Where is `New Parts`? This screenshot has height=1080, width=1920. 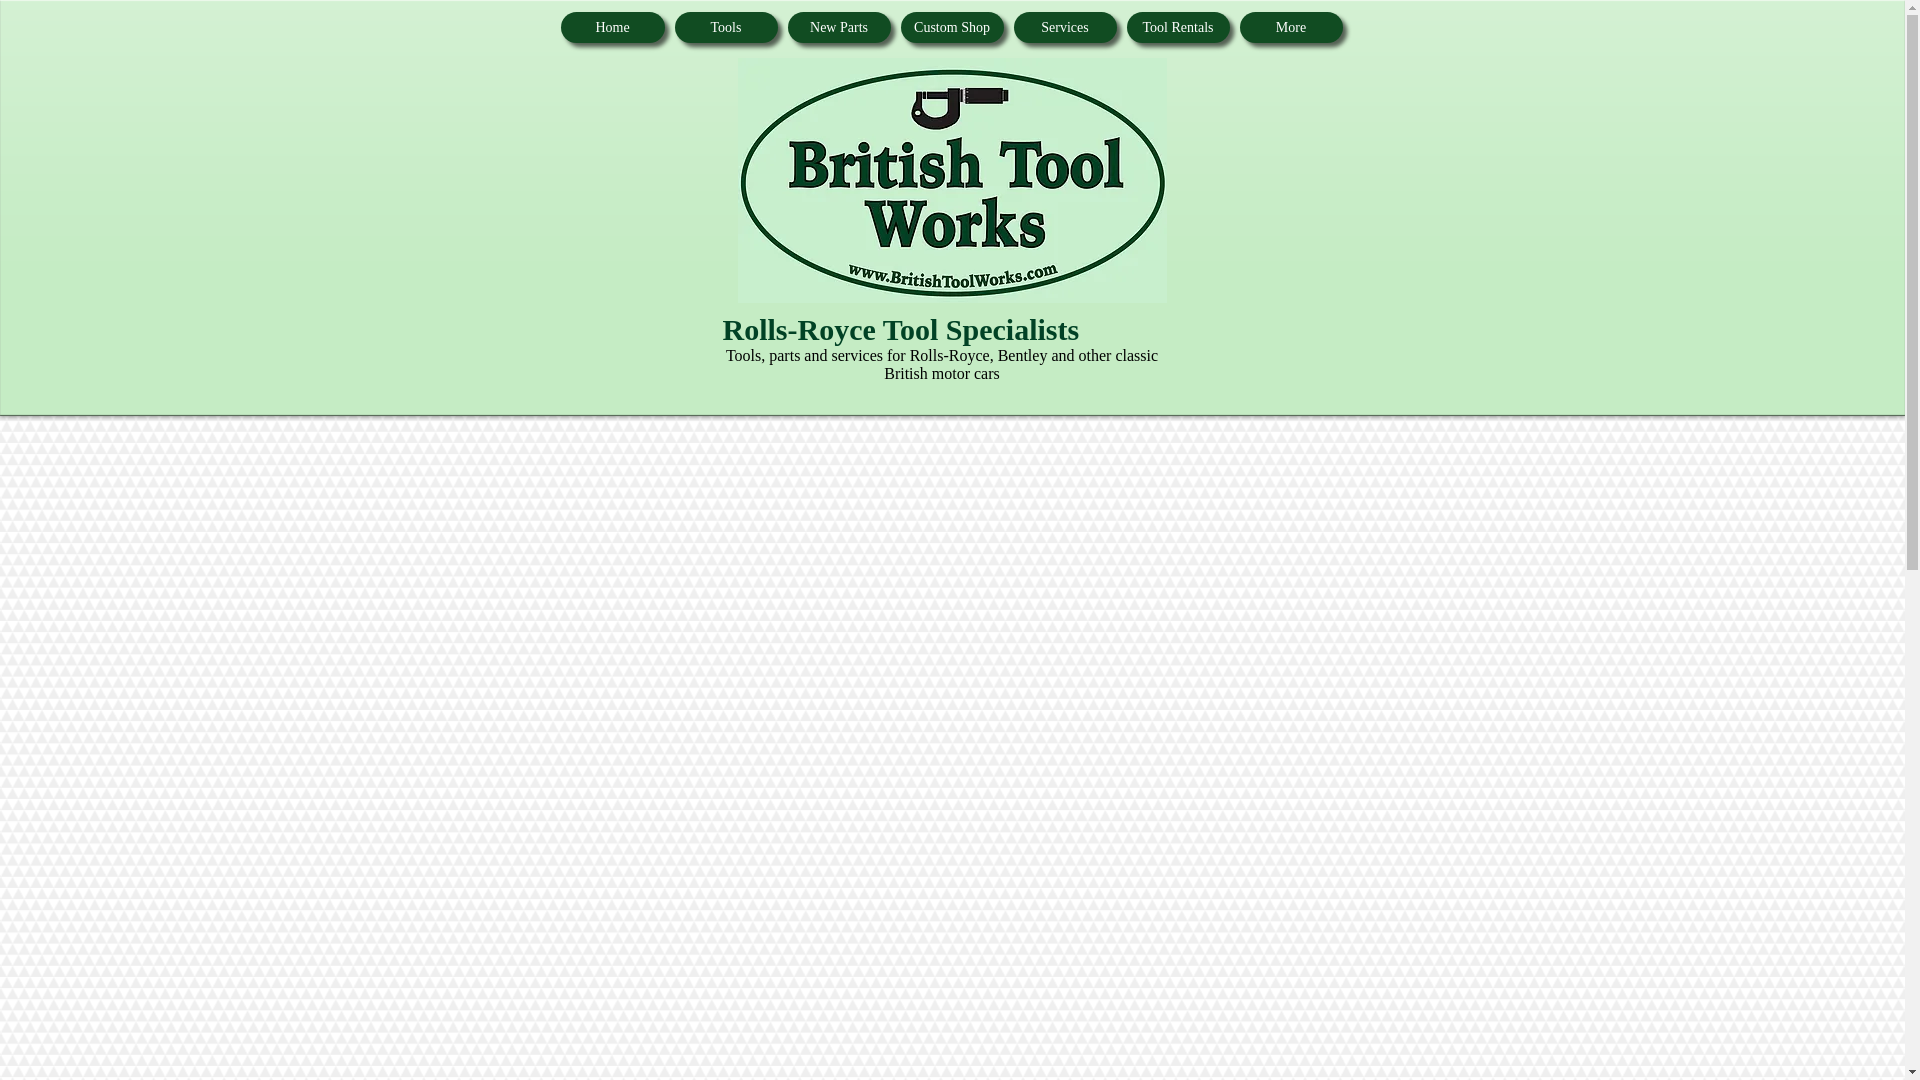 New Parts is located at coordinates (838, 27).